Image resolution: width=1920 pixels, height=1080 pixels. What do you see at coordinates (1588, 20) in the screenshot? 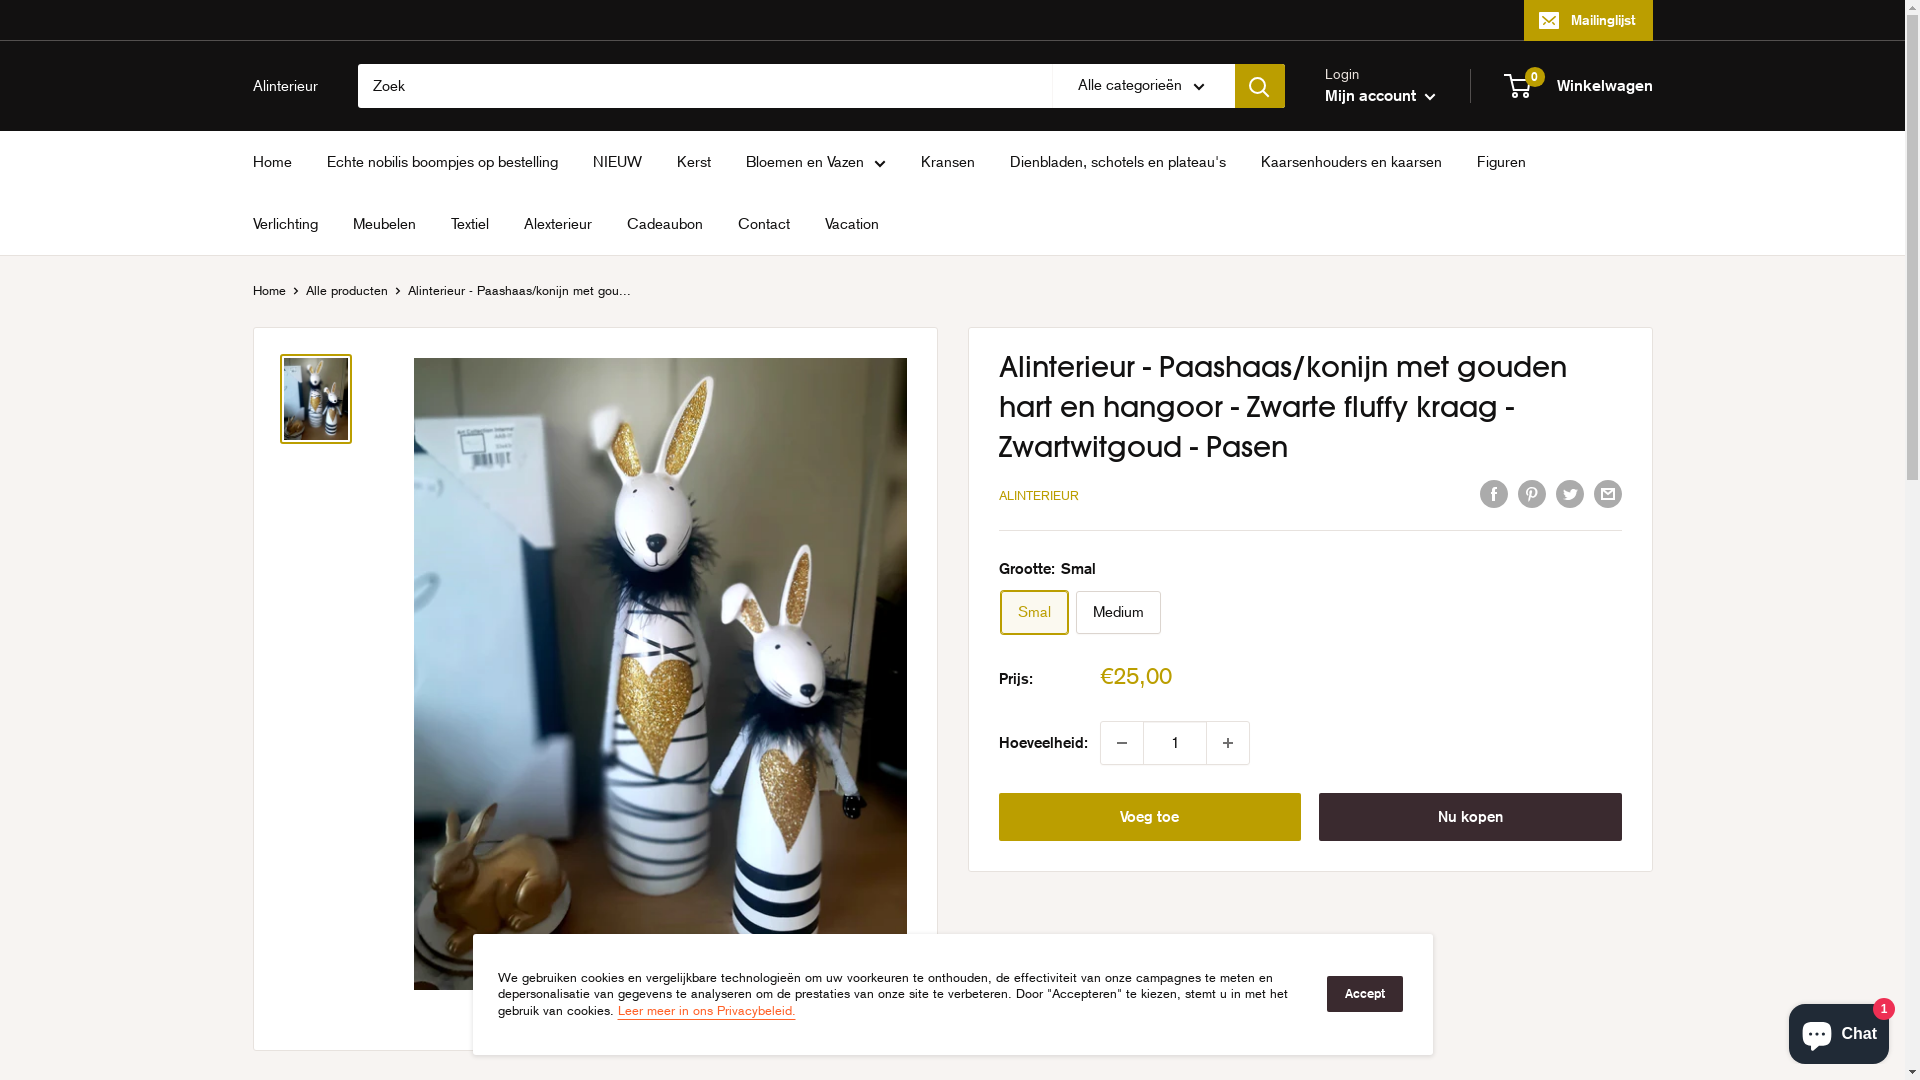
I see `Mailinglijst` at bounding box center [1588, 20].